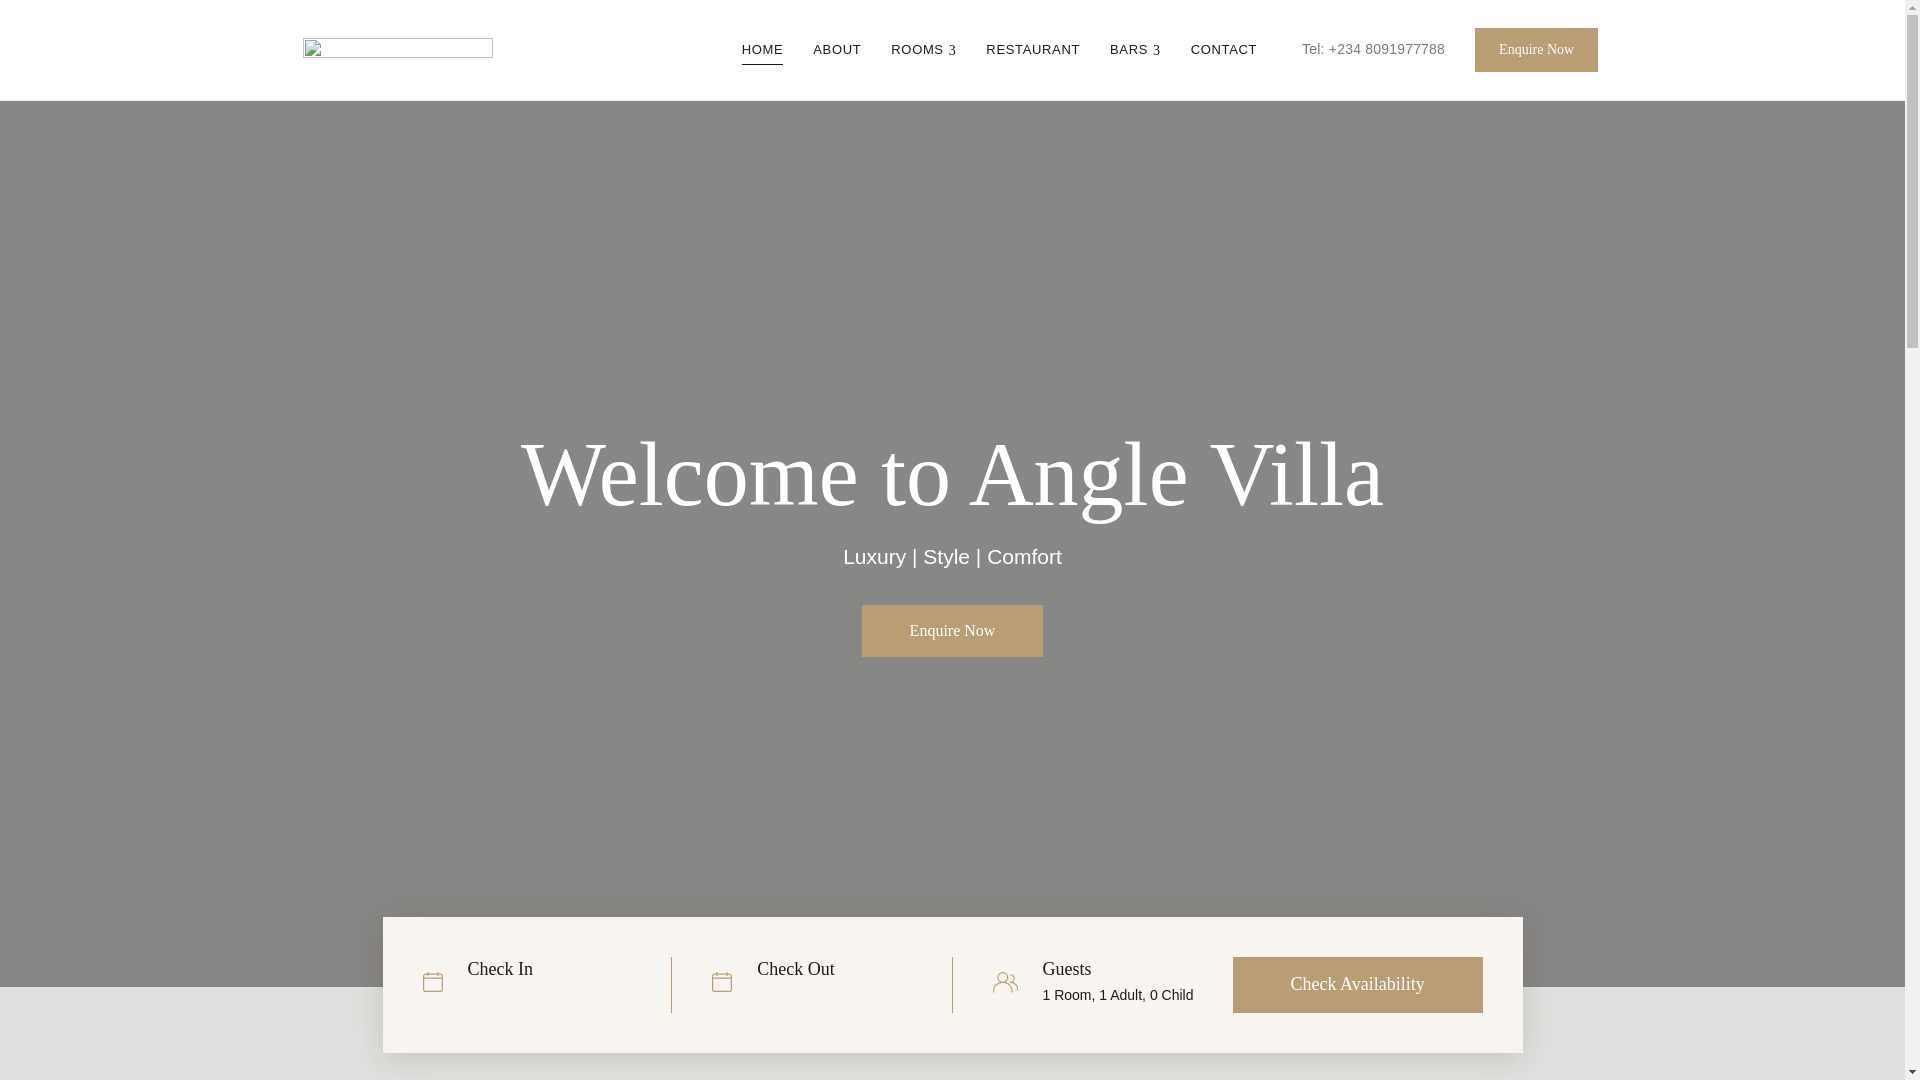 This screenshot has height=1080, width=1920. What do you see at coordinates (1032, 50) in the screenshot?
I see `RESTAURANT` at bounding box center [1032, 50].